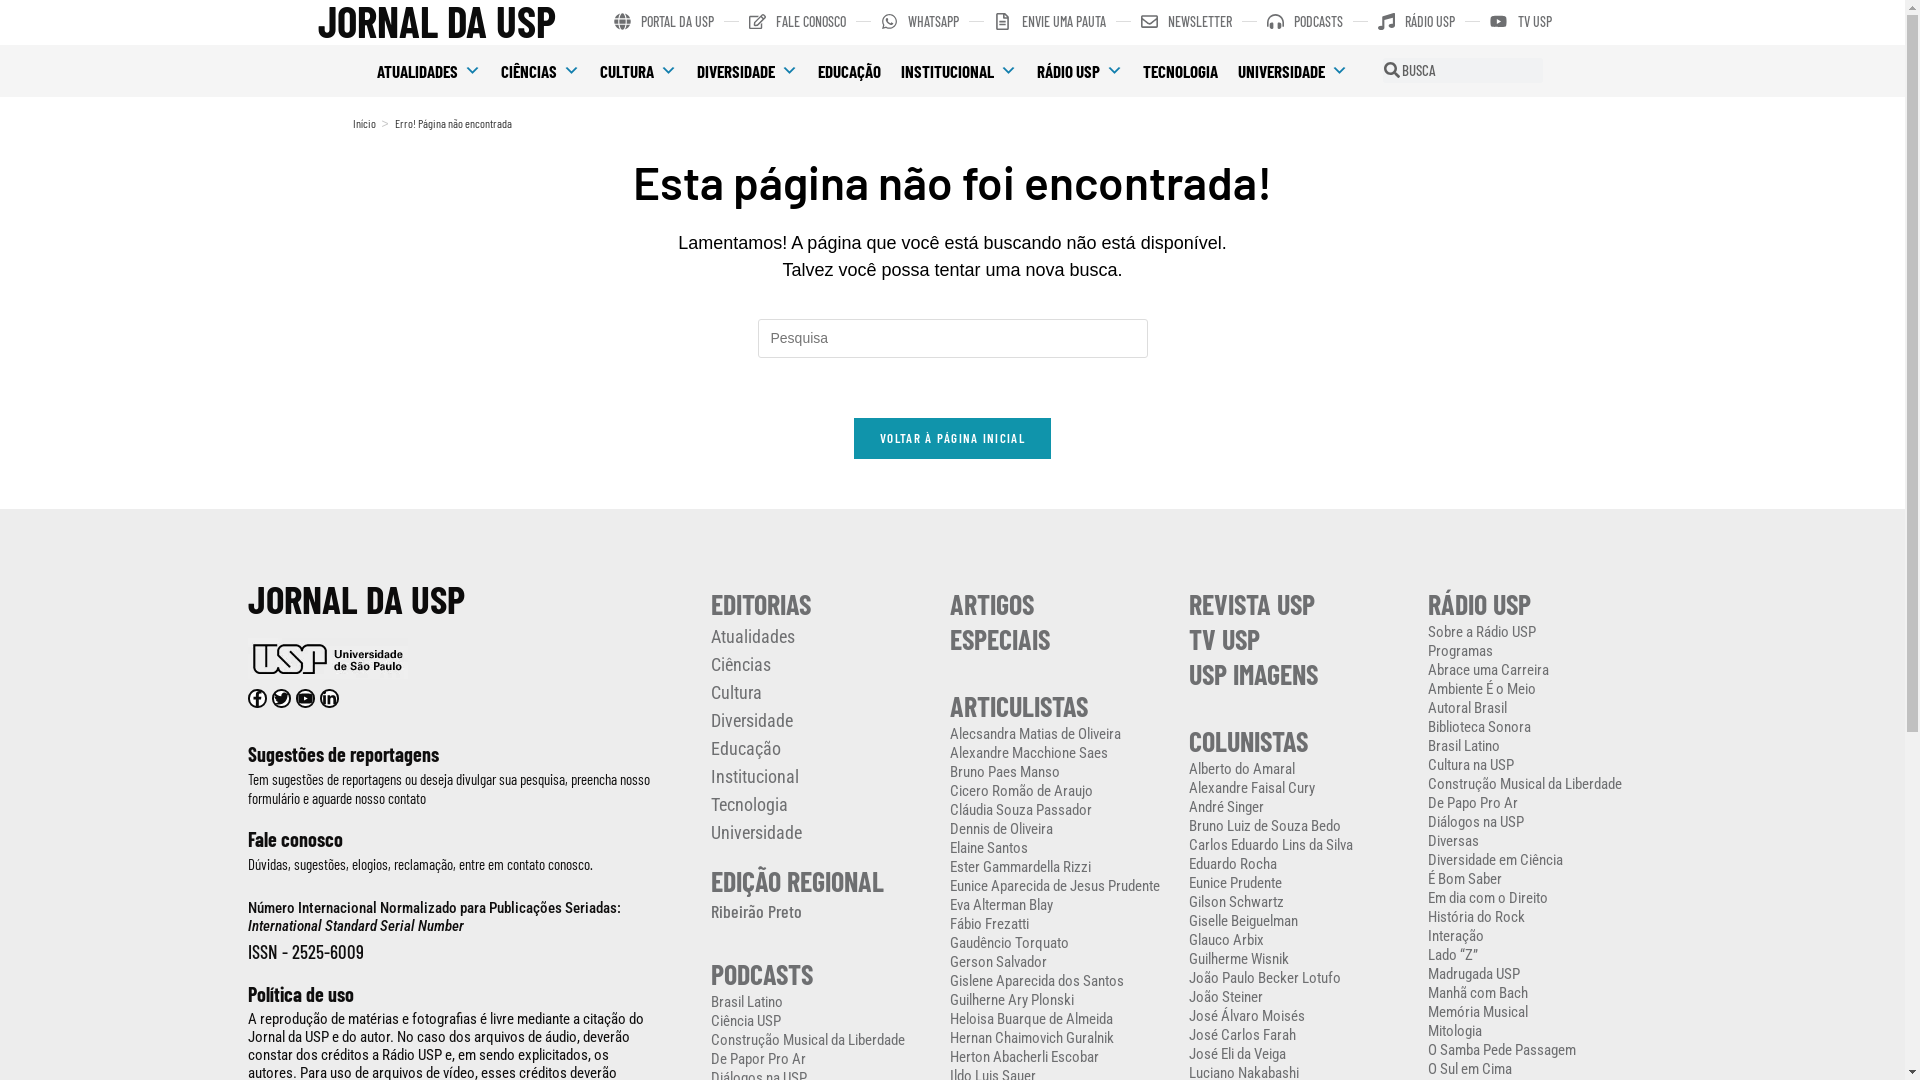 The image size is (1920, 1080). What do you see at coordinates (638, 71) in the screenshot?
I see `CULTURA` at bounding box center [638, 71].